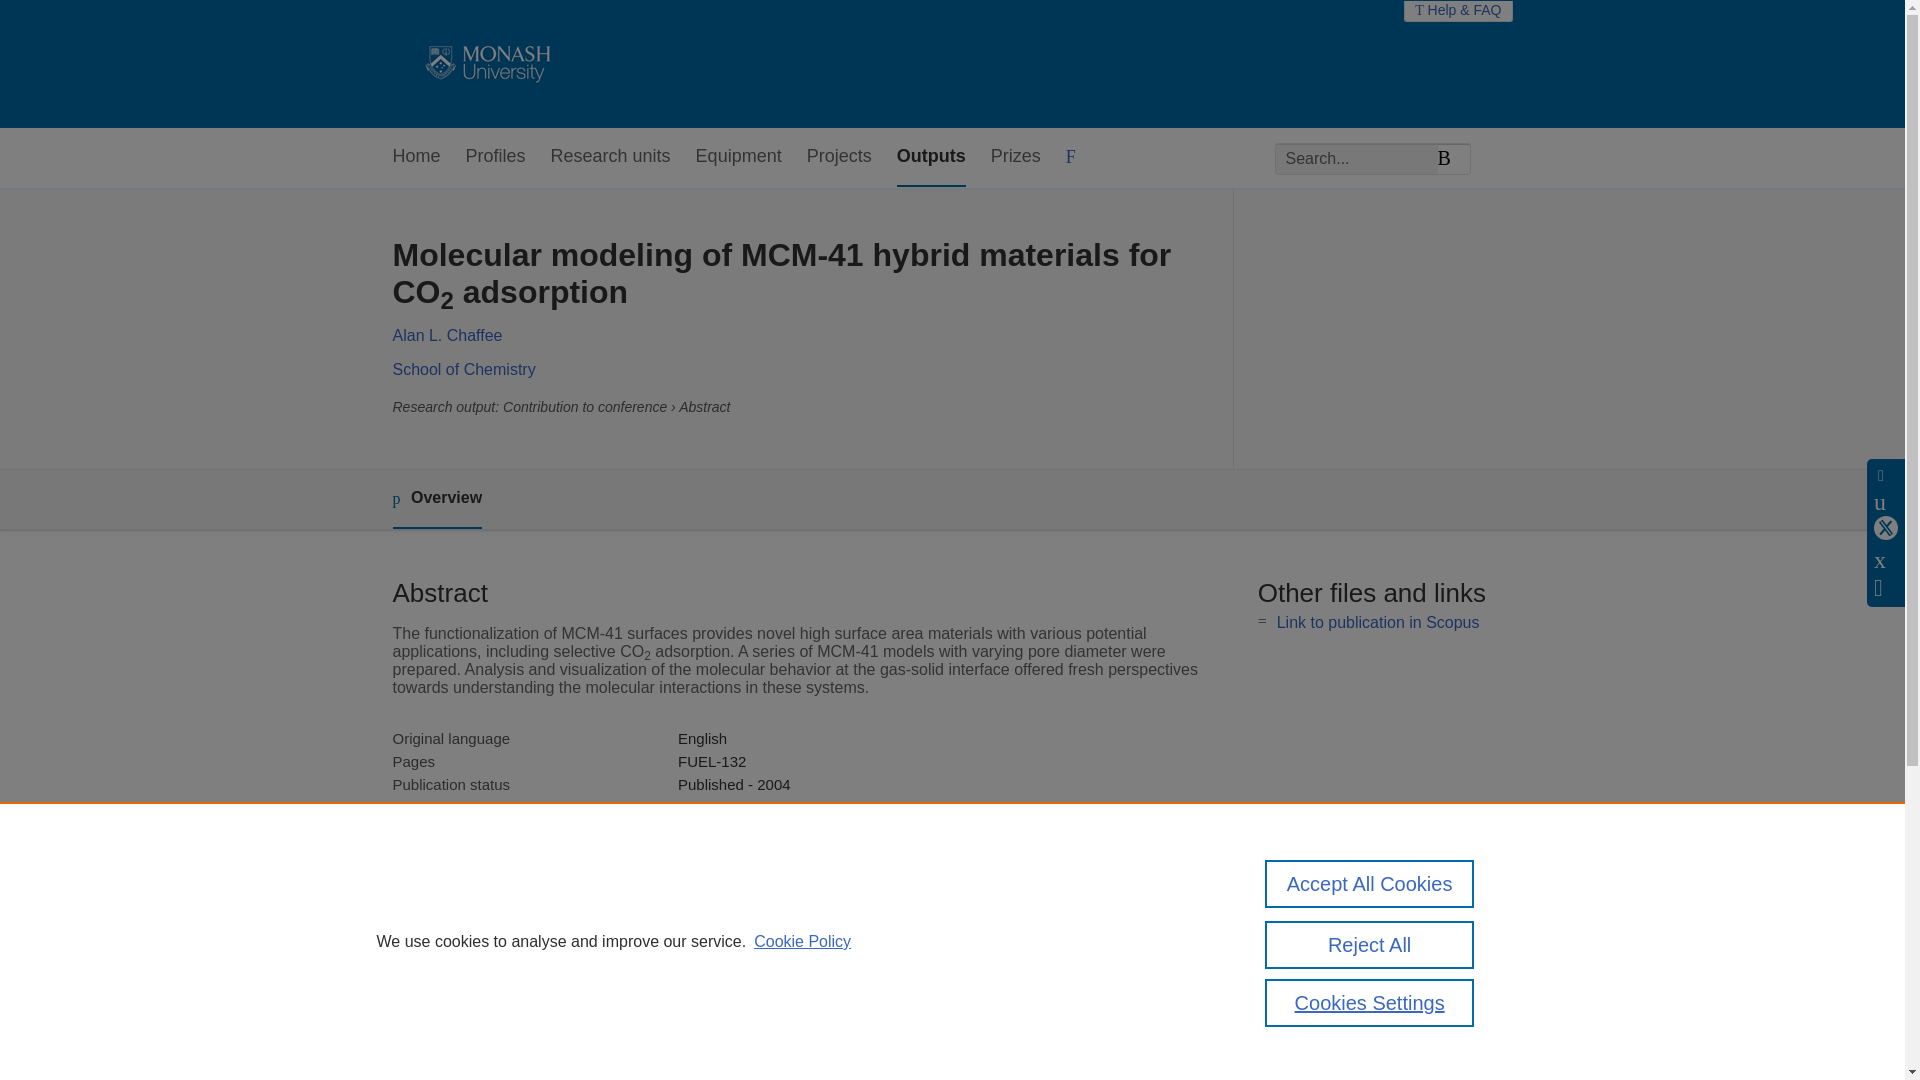  What do you see at coordinates (1378, 622) in the screenshot?
I see `Link to publication in Scopus` at bounding box center [1378, 622].